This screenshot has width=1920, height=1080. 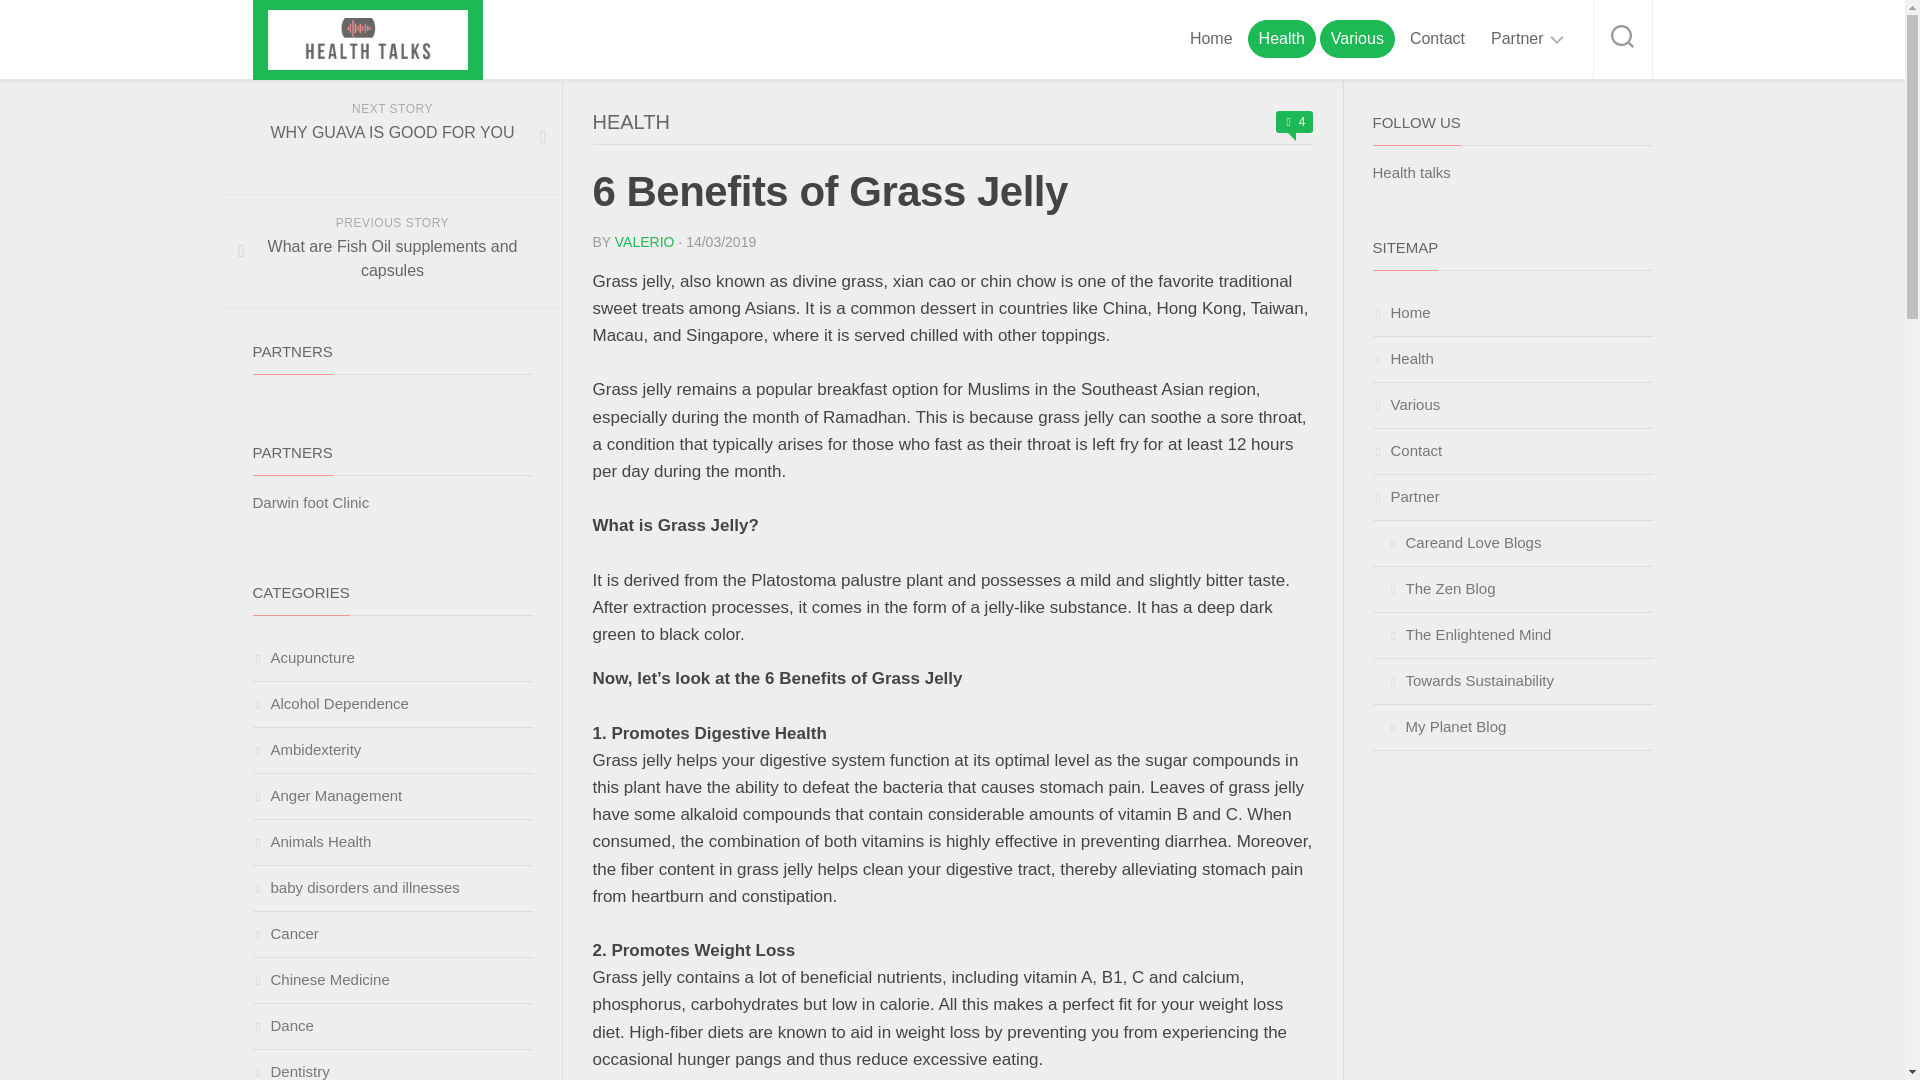 I want to click on Partner, so click(x=1517, y=38).